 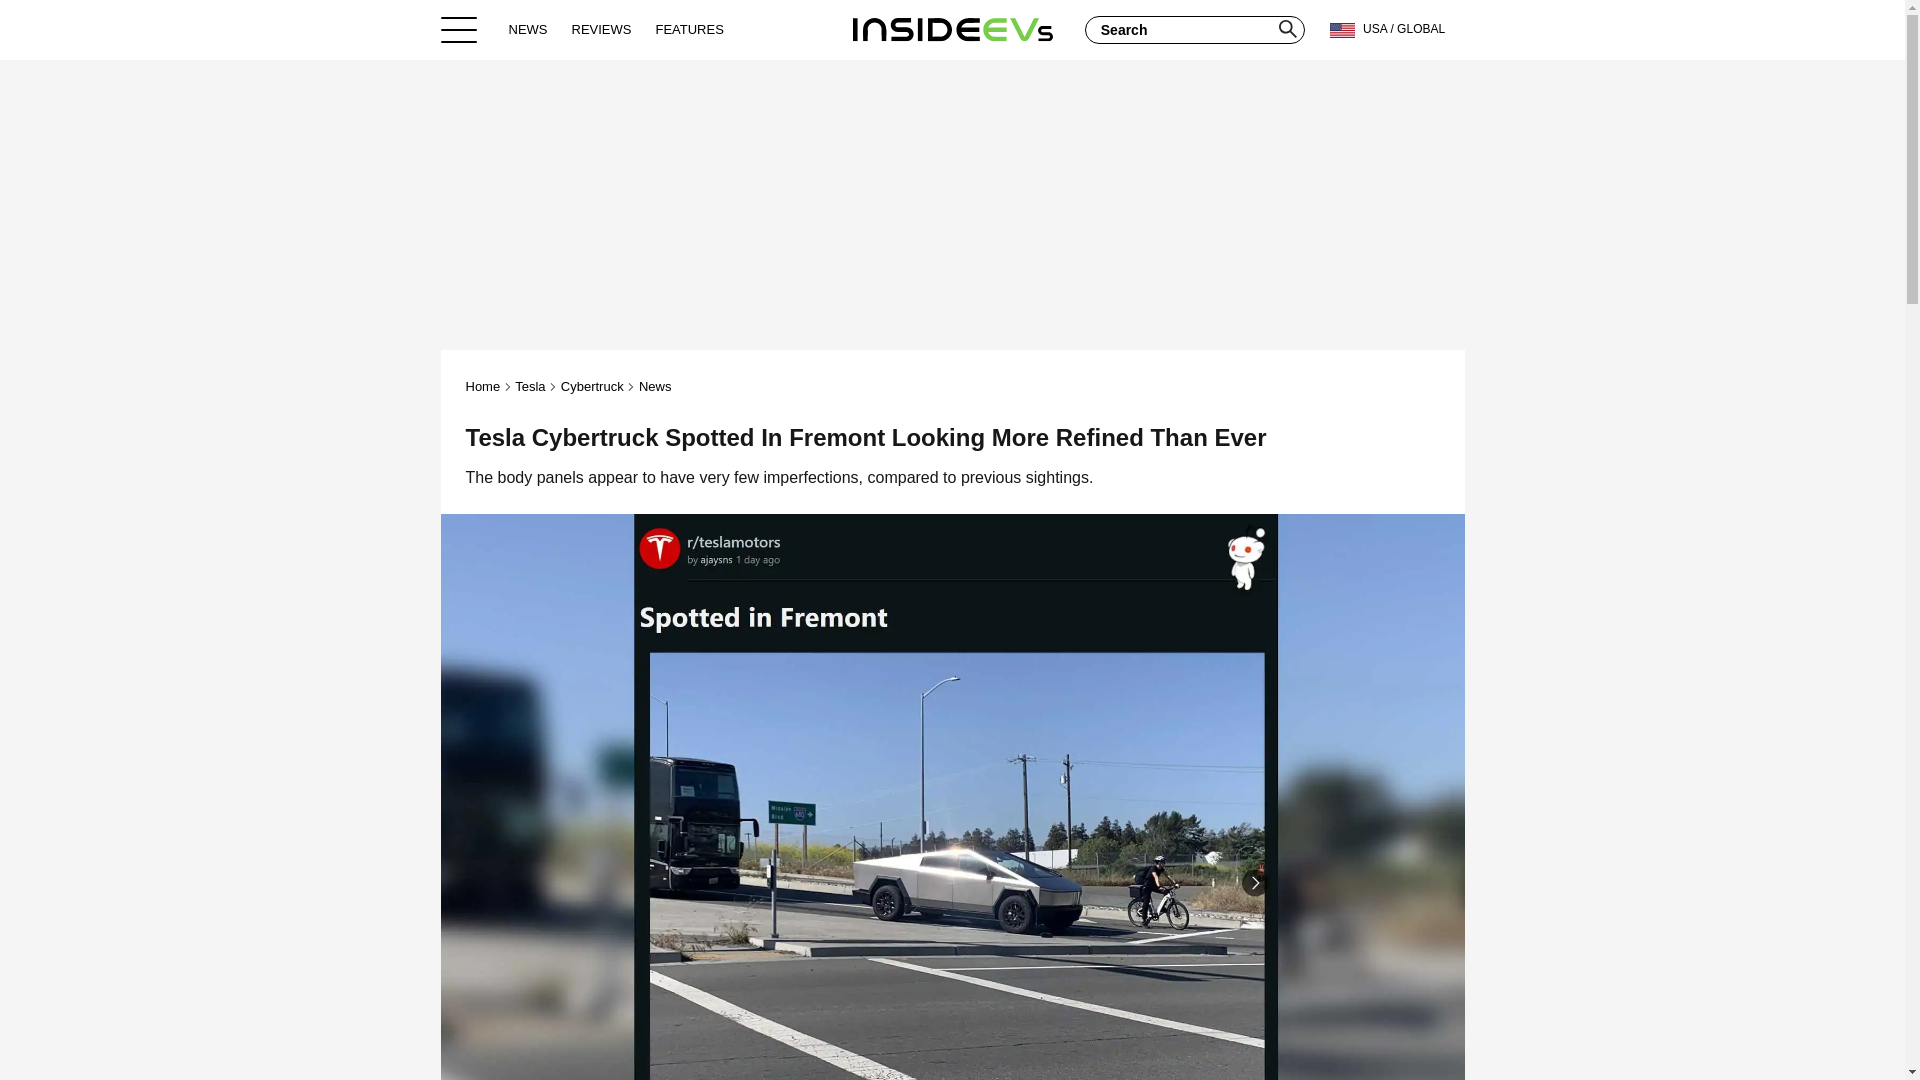 What do you see at coordinates (528, 29) in the screenshot?
I see `NEWS` at bounding box center [528, 29].